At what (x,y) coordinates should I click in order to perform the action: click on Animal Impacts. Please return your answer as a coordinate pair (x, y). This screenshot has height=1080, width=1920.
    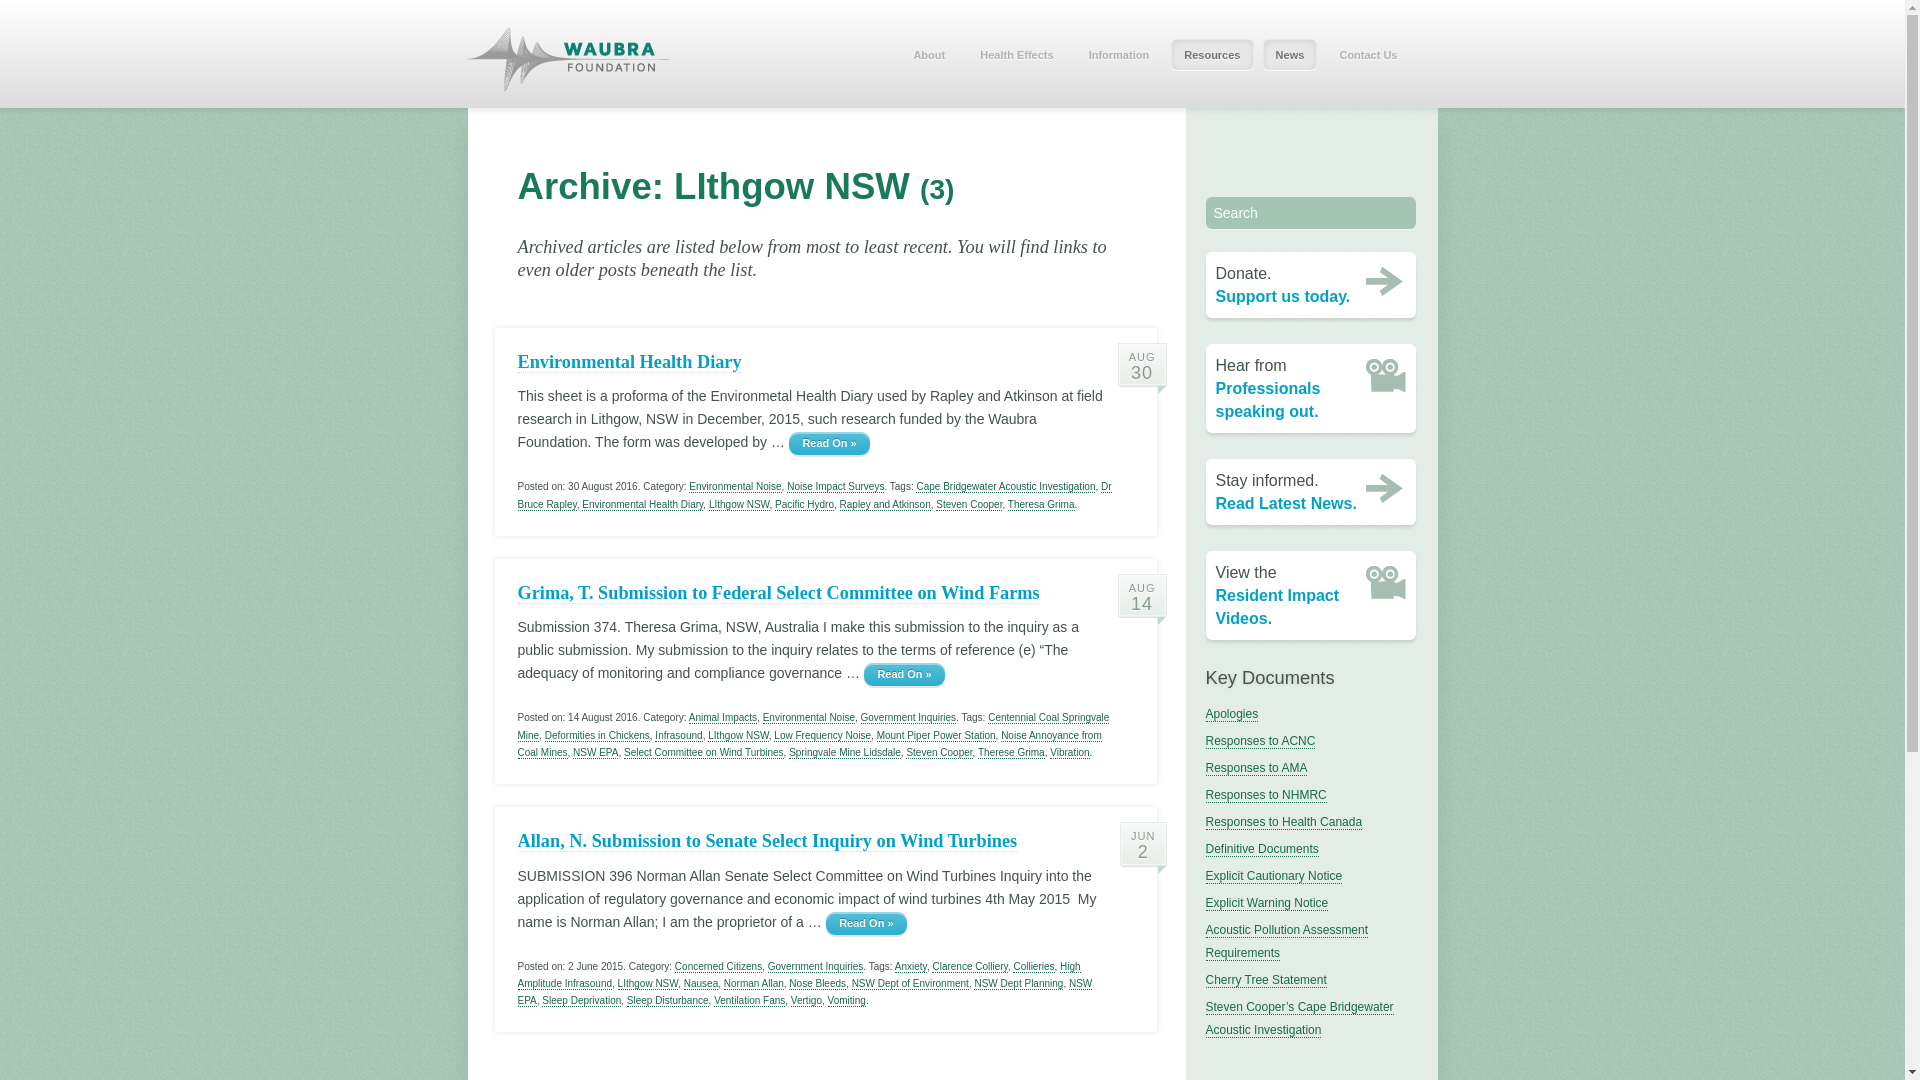
    Looking at the image, I should click on (723, 718).